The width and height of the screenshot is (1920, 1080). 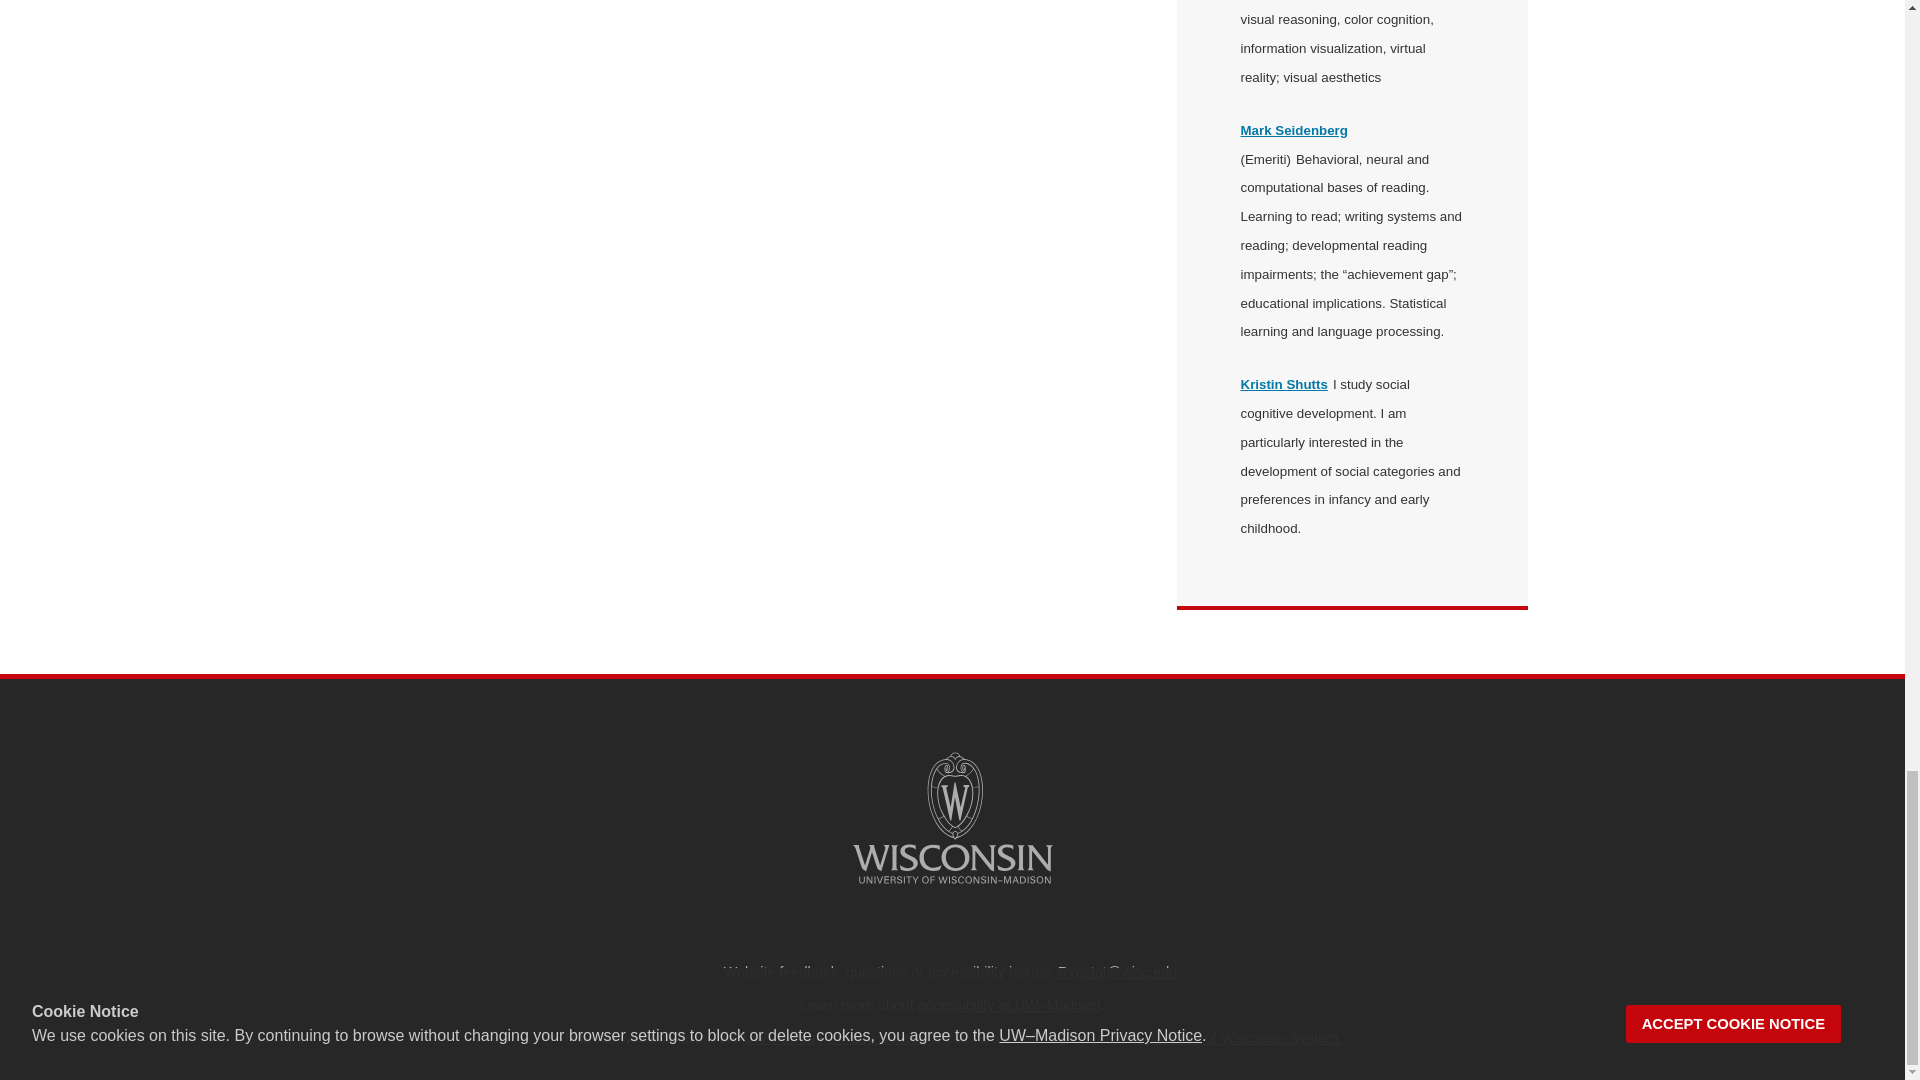 I want to click on Kristin Shutts Faculty-Staff Page, so click(x=1283, y=384).